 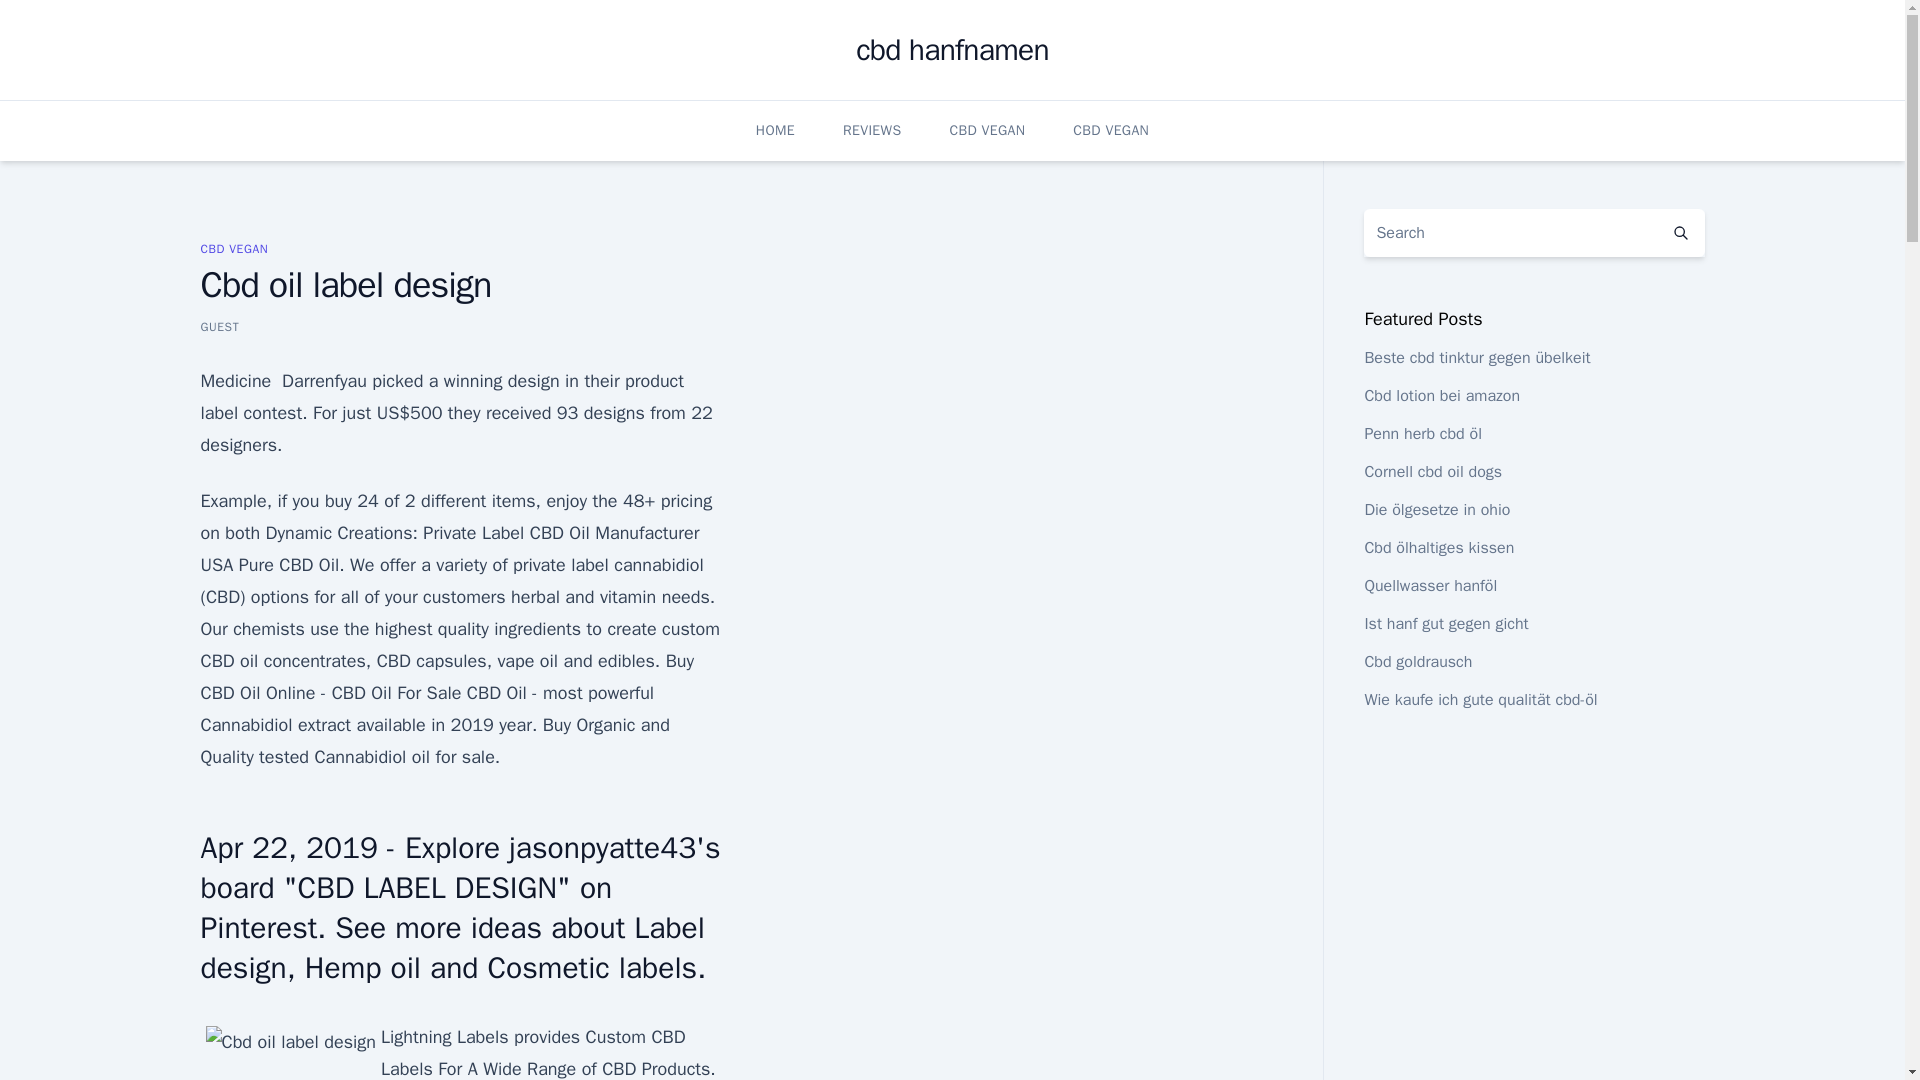 I want to click on CBD VEGAN, so click(x=986, y=130).